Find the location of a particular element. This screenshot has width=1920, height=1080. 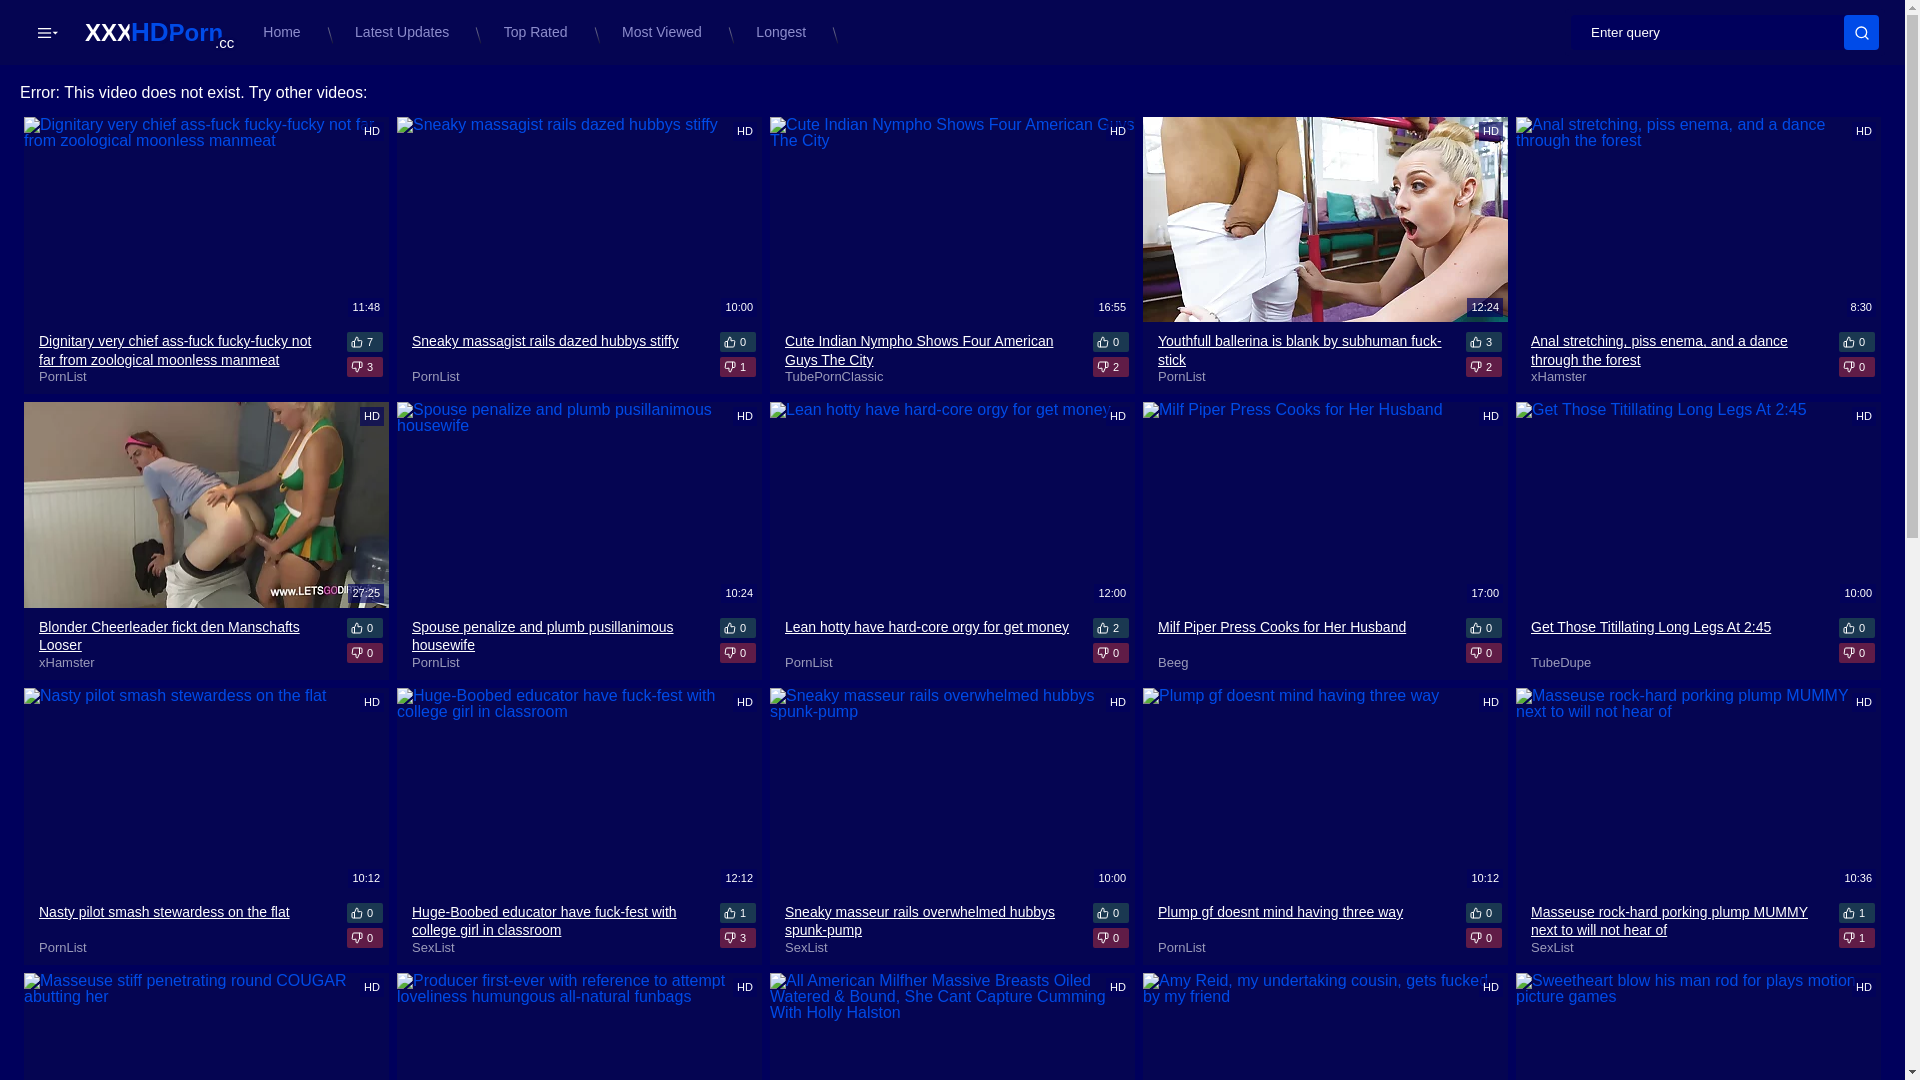

xHamster is located at coordinates (67, 662).